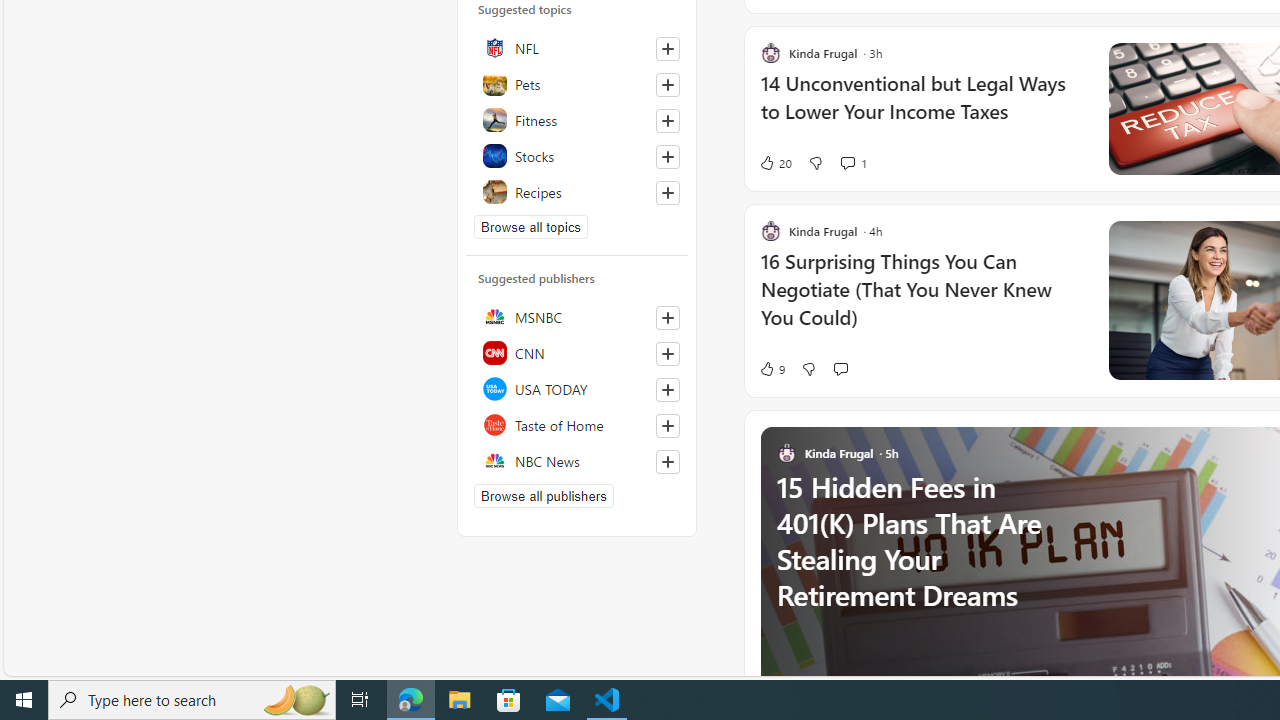 This screenshot has height=720, width=1280. Describe the element at coordinates (577, 83) in the screenshot. I see `Pets` at that location.